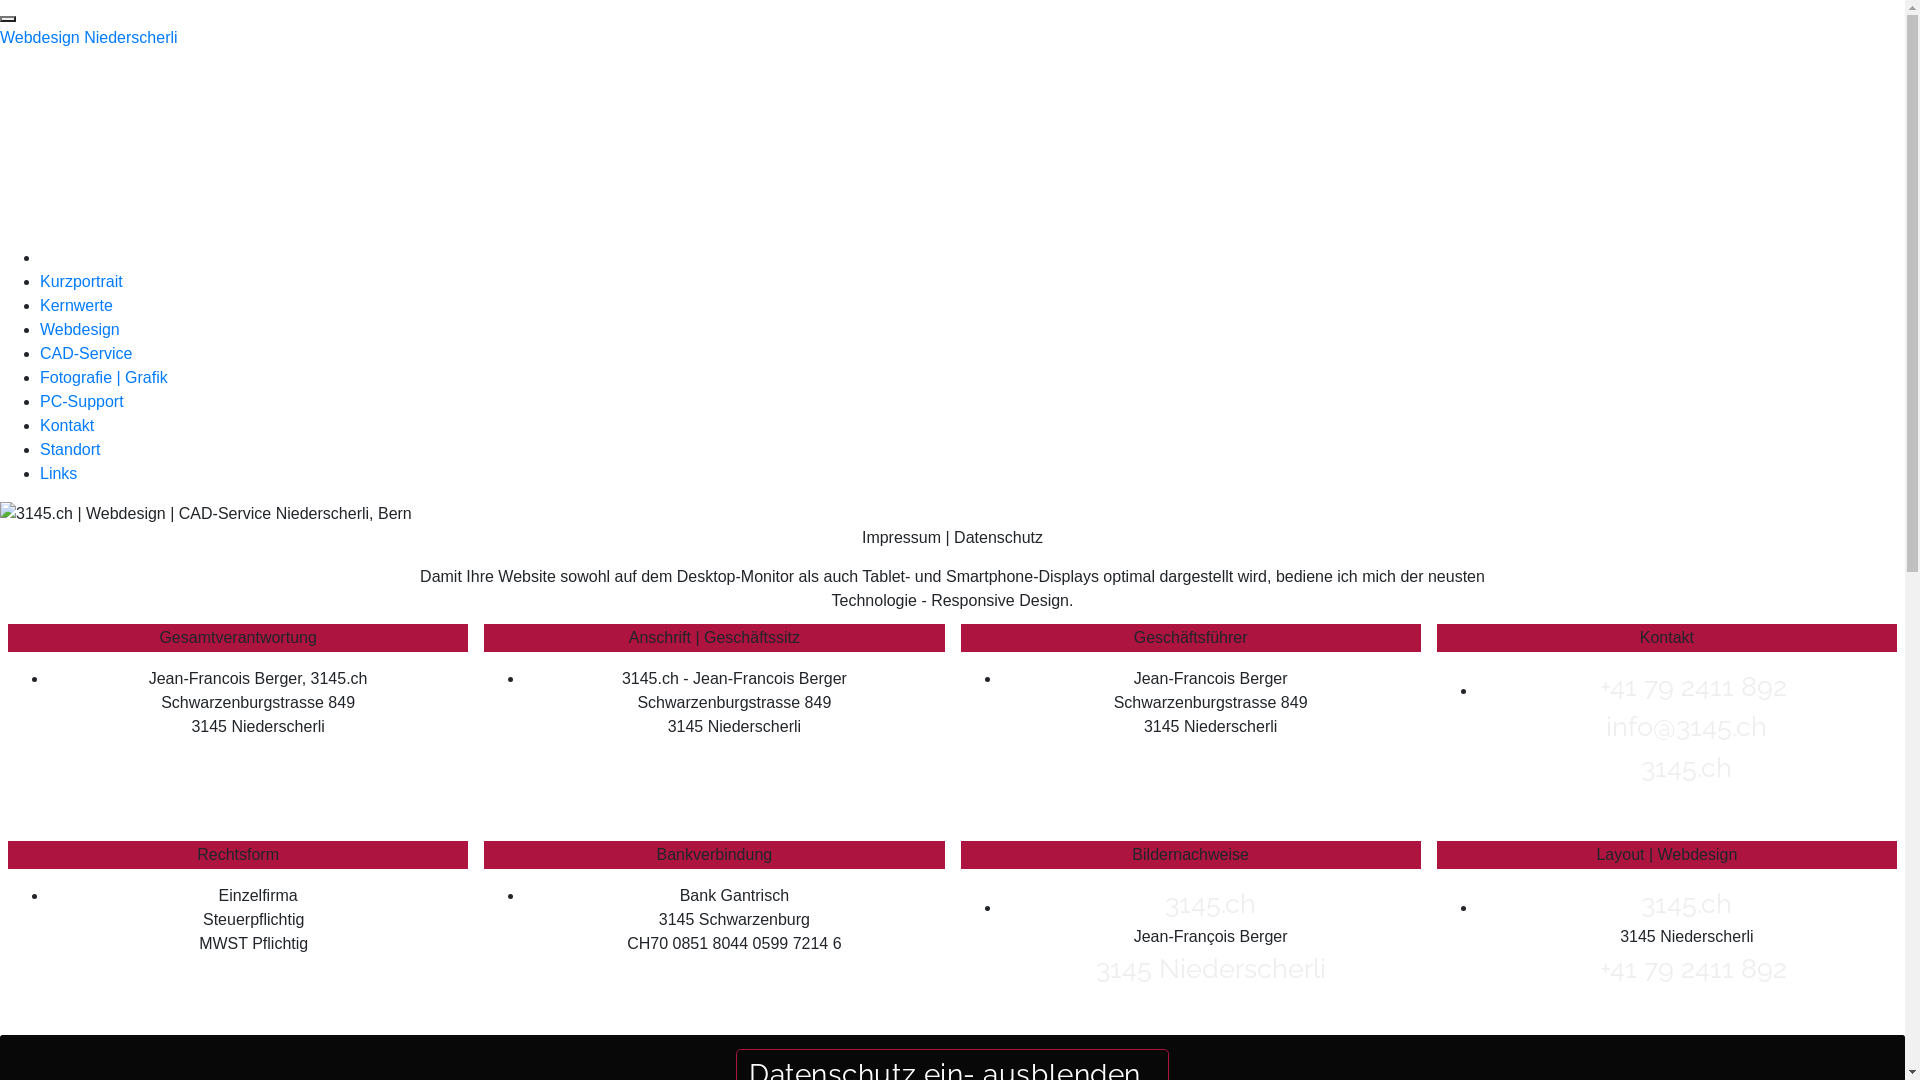 This screenshot has height=1080, width=1920. I want to click on Kernwerte, so click(76, 306).